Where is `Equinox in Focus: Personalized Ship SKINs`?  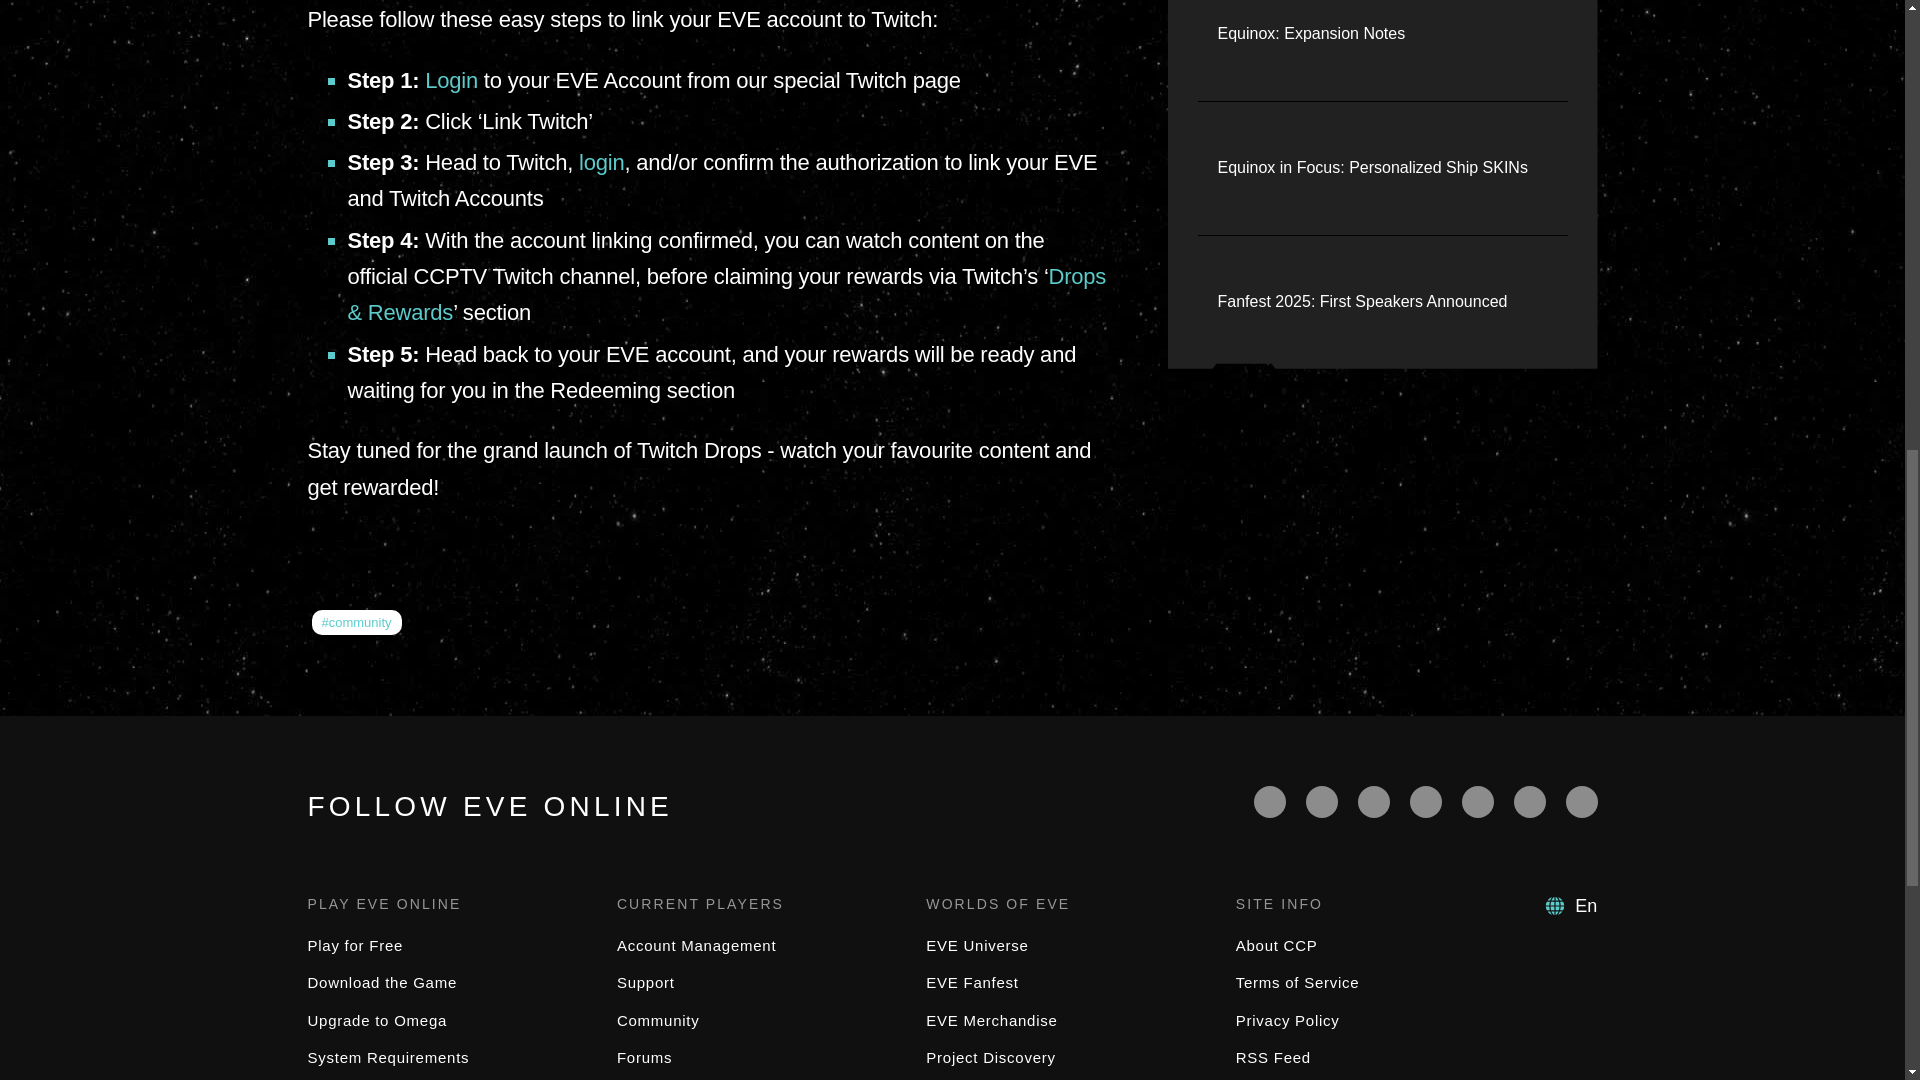
Equinox in Focus: Personalized Ship SKINs is located at coordinates (1372, 168).